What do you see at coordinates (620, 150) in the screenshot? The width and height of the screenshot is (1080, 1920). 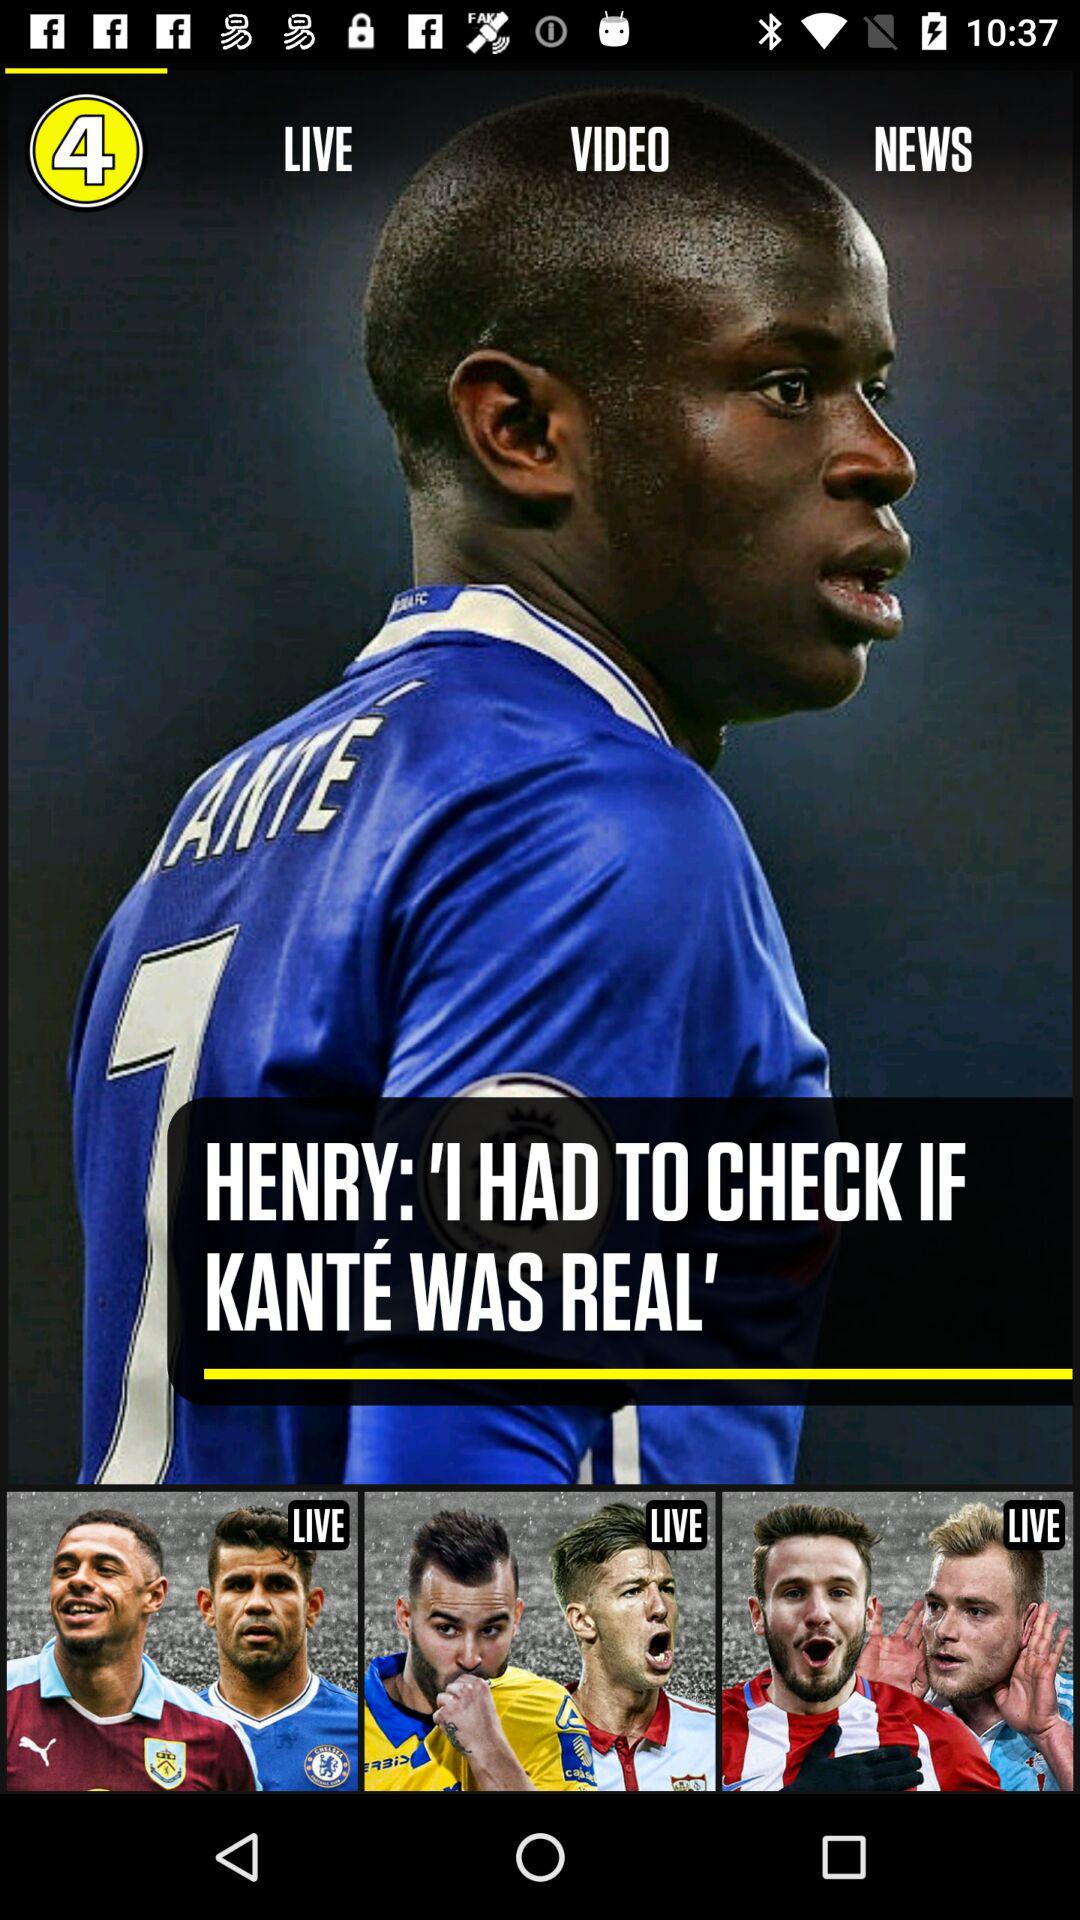 I see `choose video` at bounding box center [620, 150].